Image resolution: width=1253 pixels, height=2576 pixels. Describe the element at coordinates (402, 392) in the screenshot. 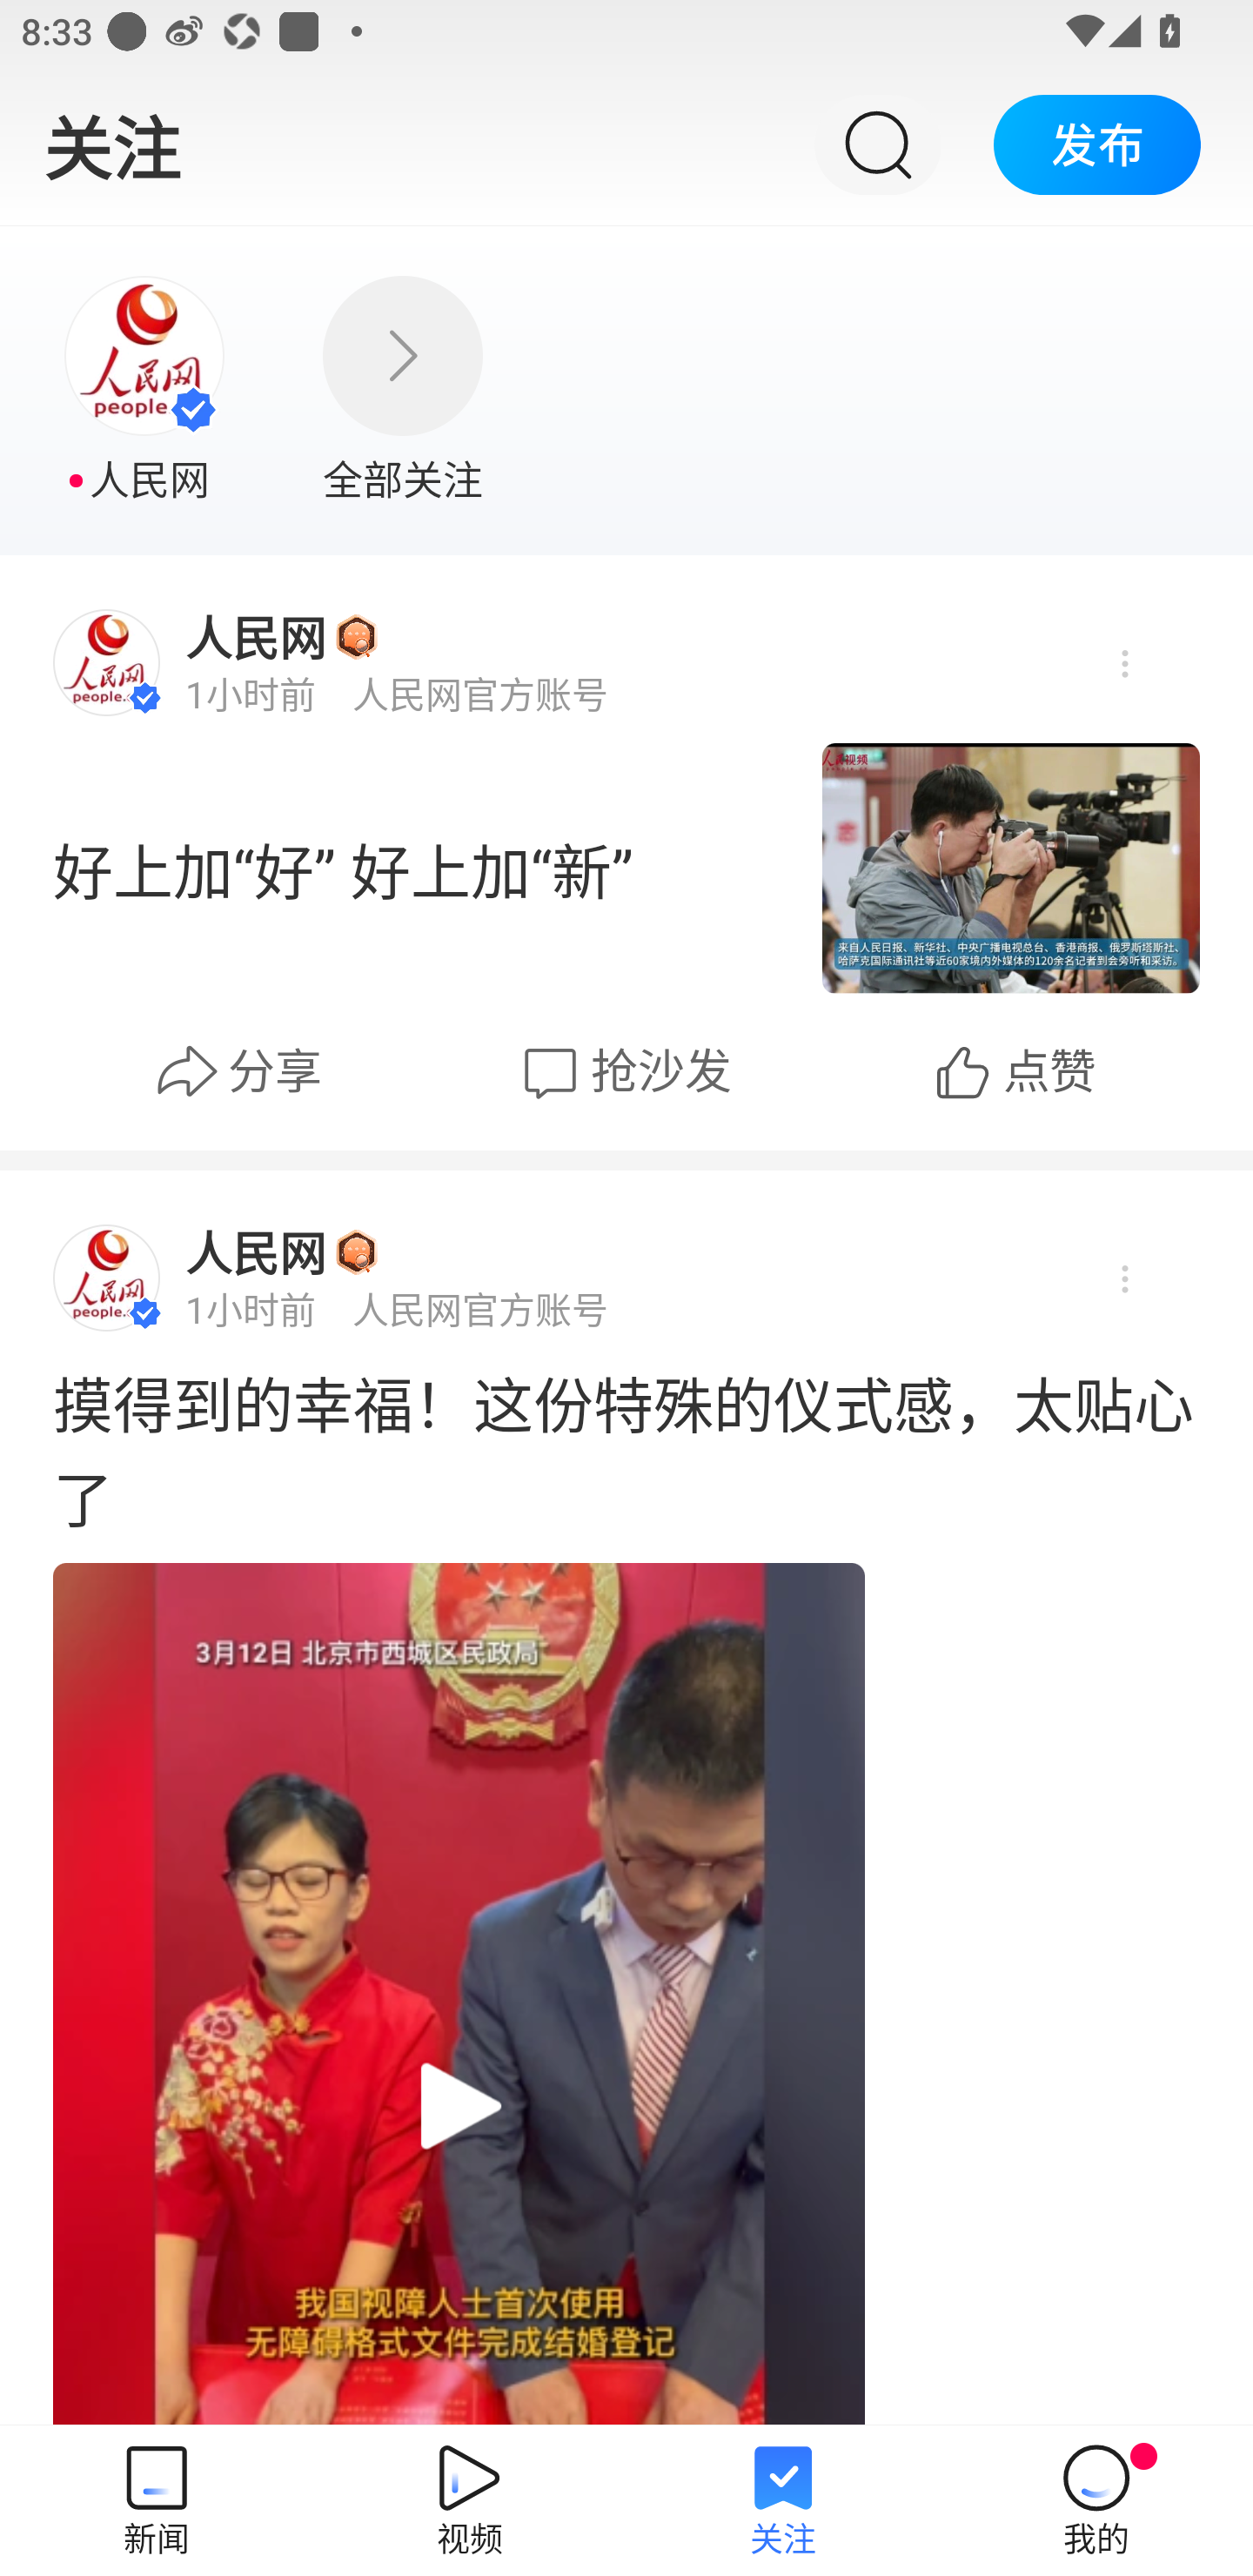

I see `全部关注，可点击` at that location.